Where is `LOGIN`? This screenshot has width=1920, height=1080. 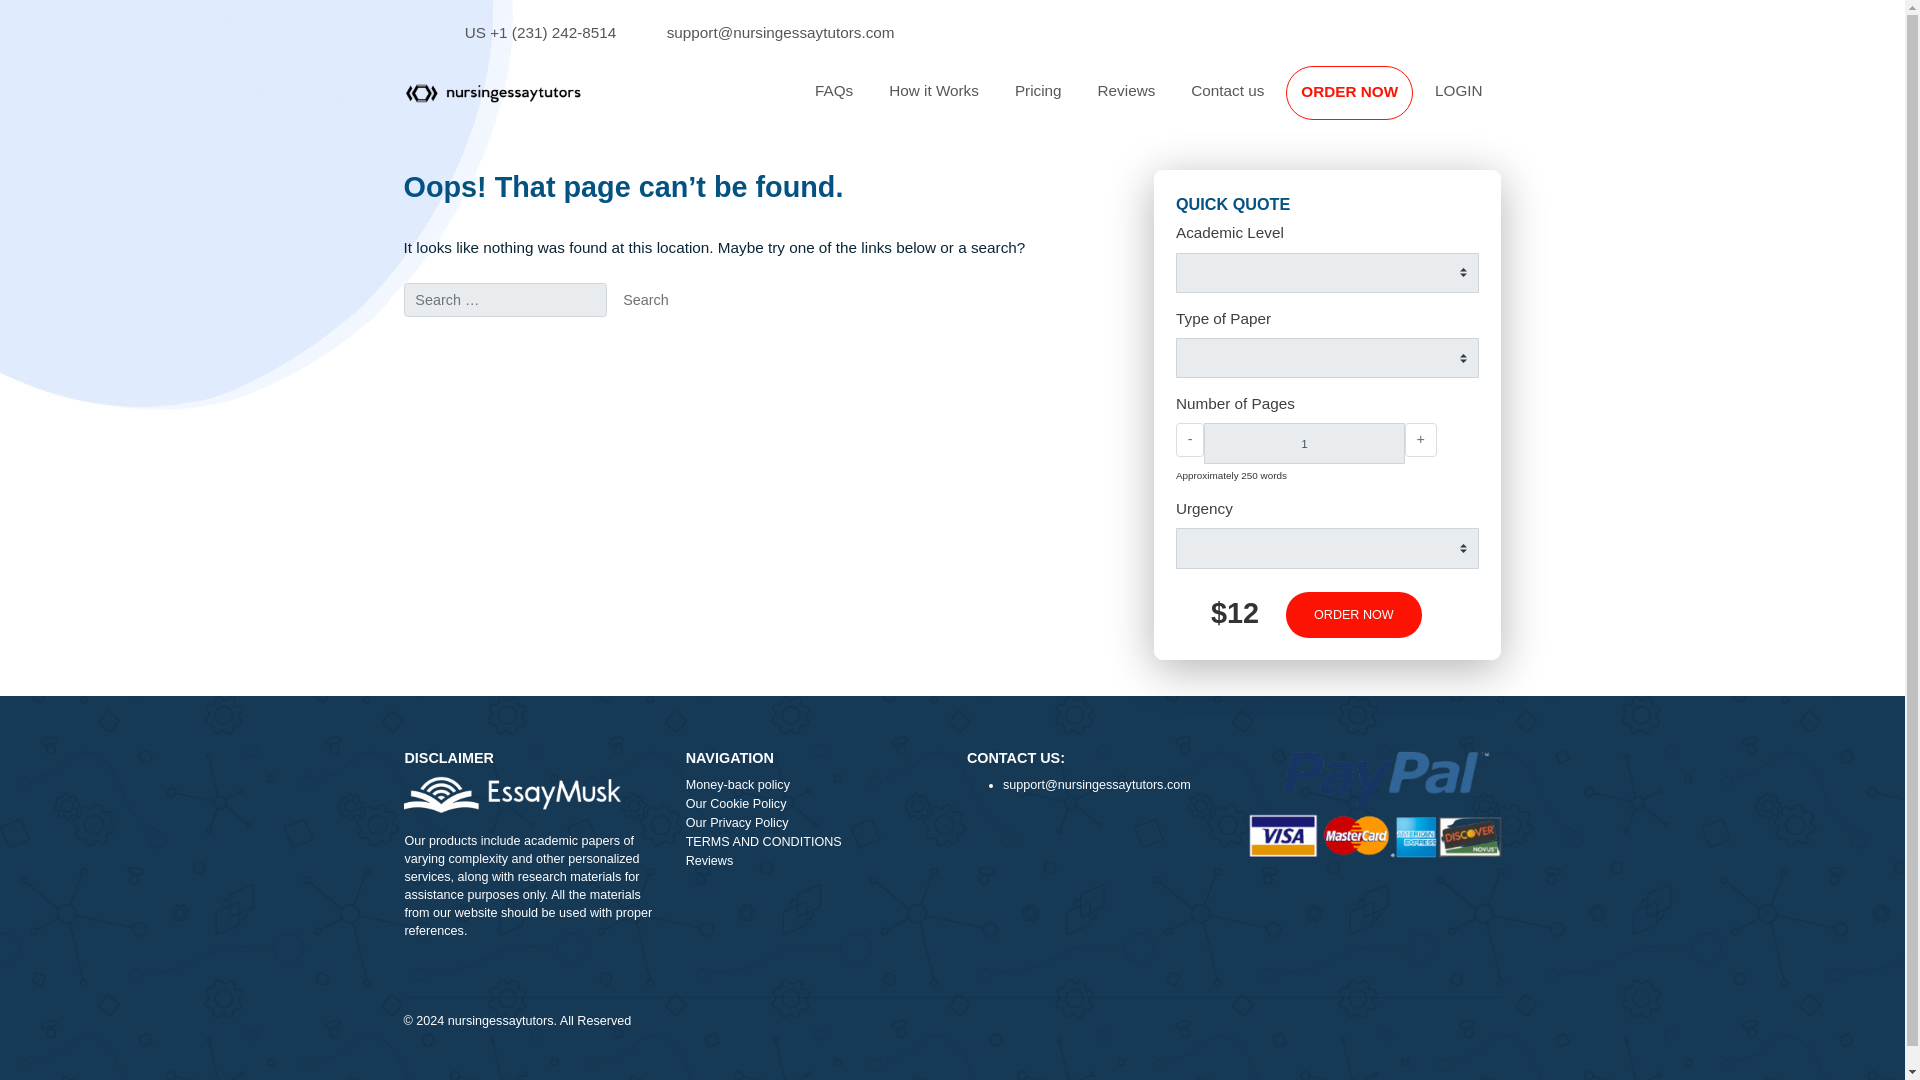
LOGIN is located at coordinates (1621, 101).